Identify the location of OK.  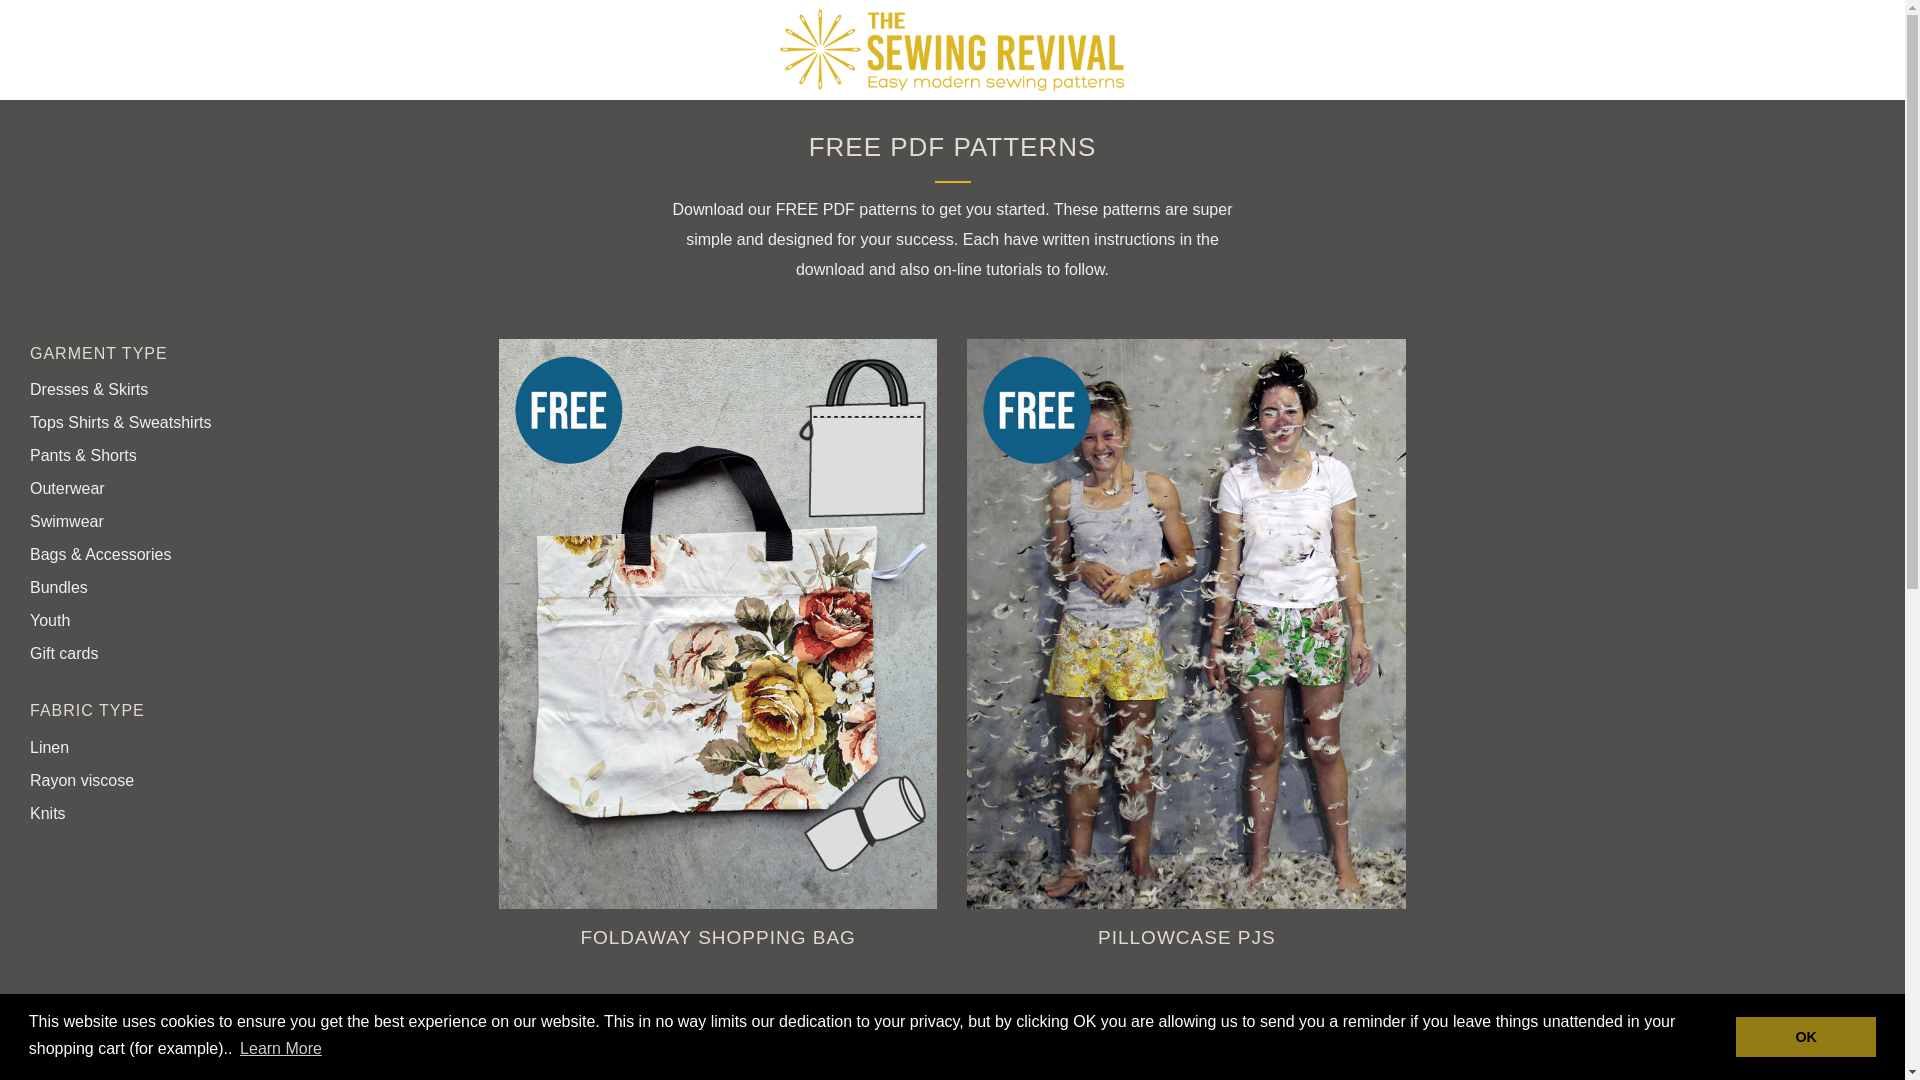
(1805, 1037).